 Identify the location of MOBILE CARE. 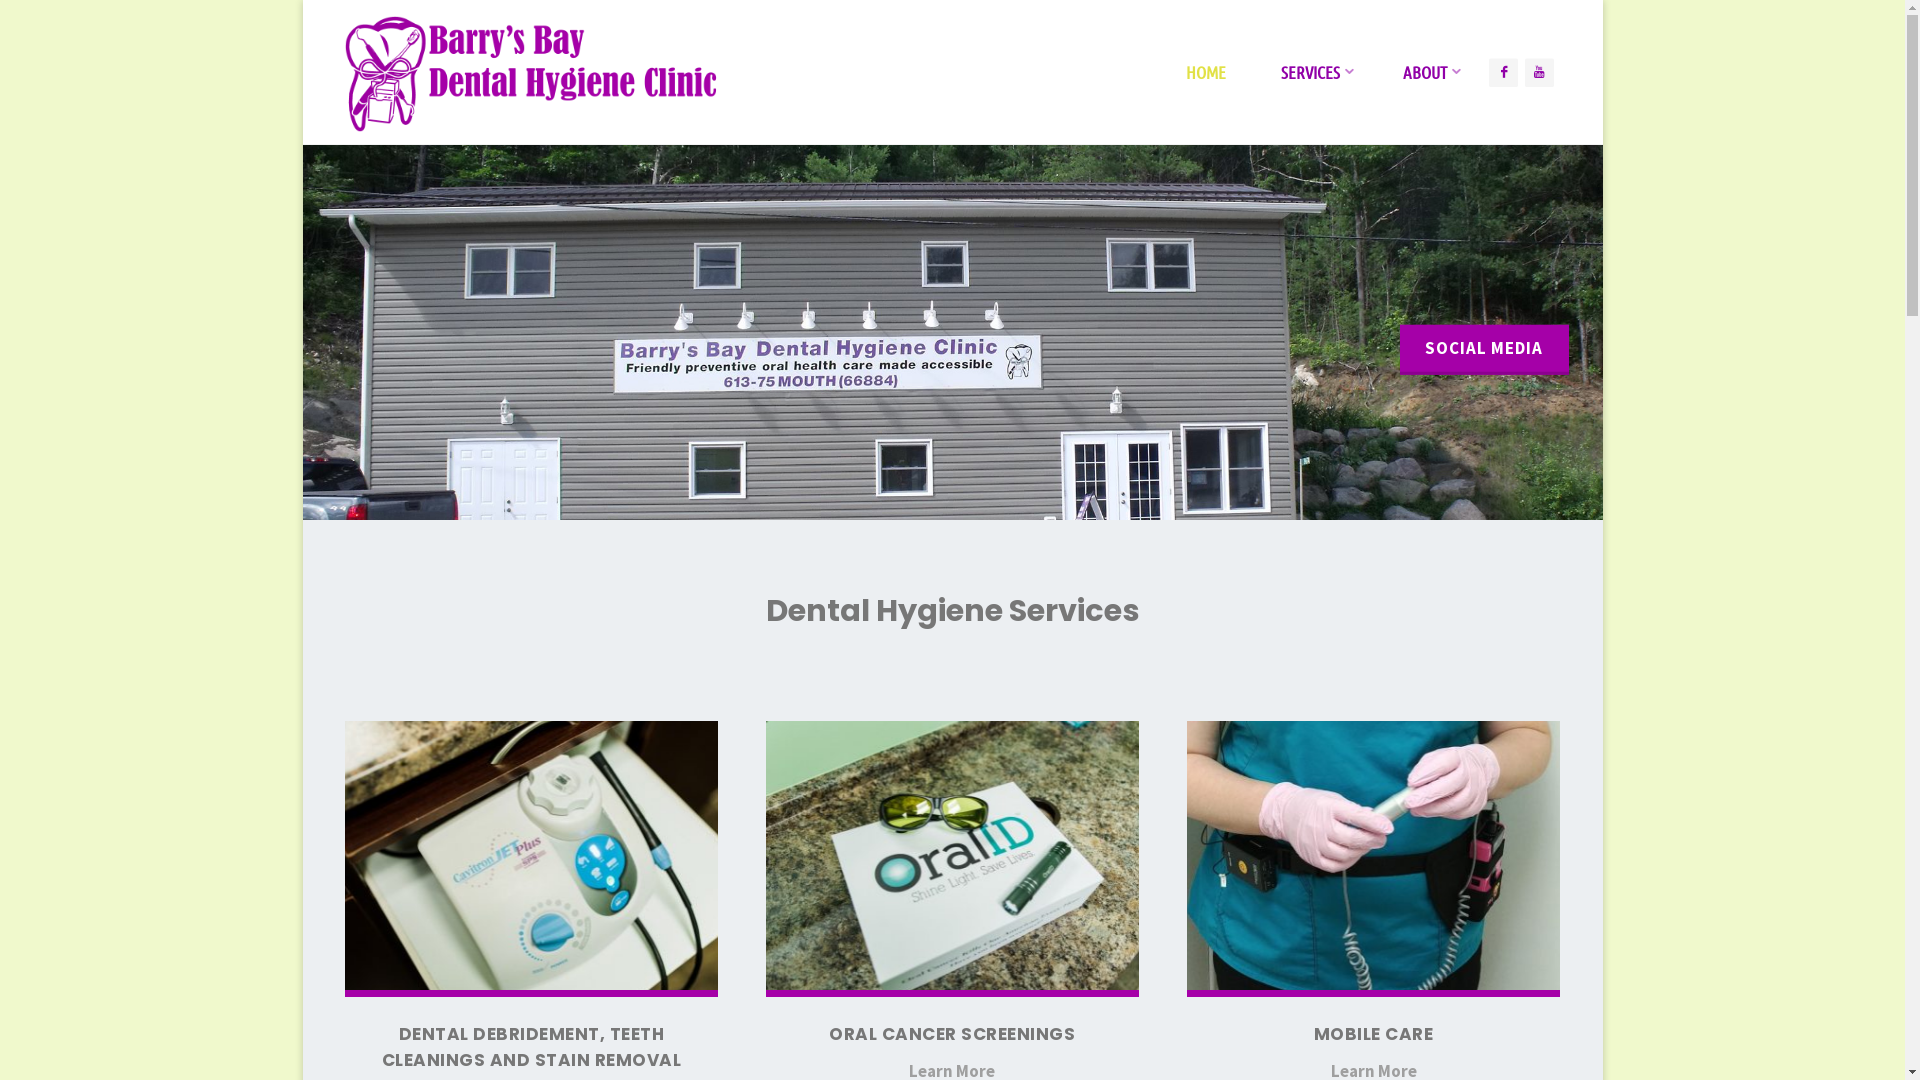
(1374, 1034).